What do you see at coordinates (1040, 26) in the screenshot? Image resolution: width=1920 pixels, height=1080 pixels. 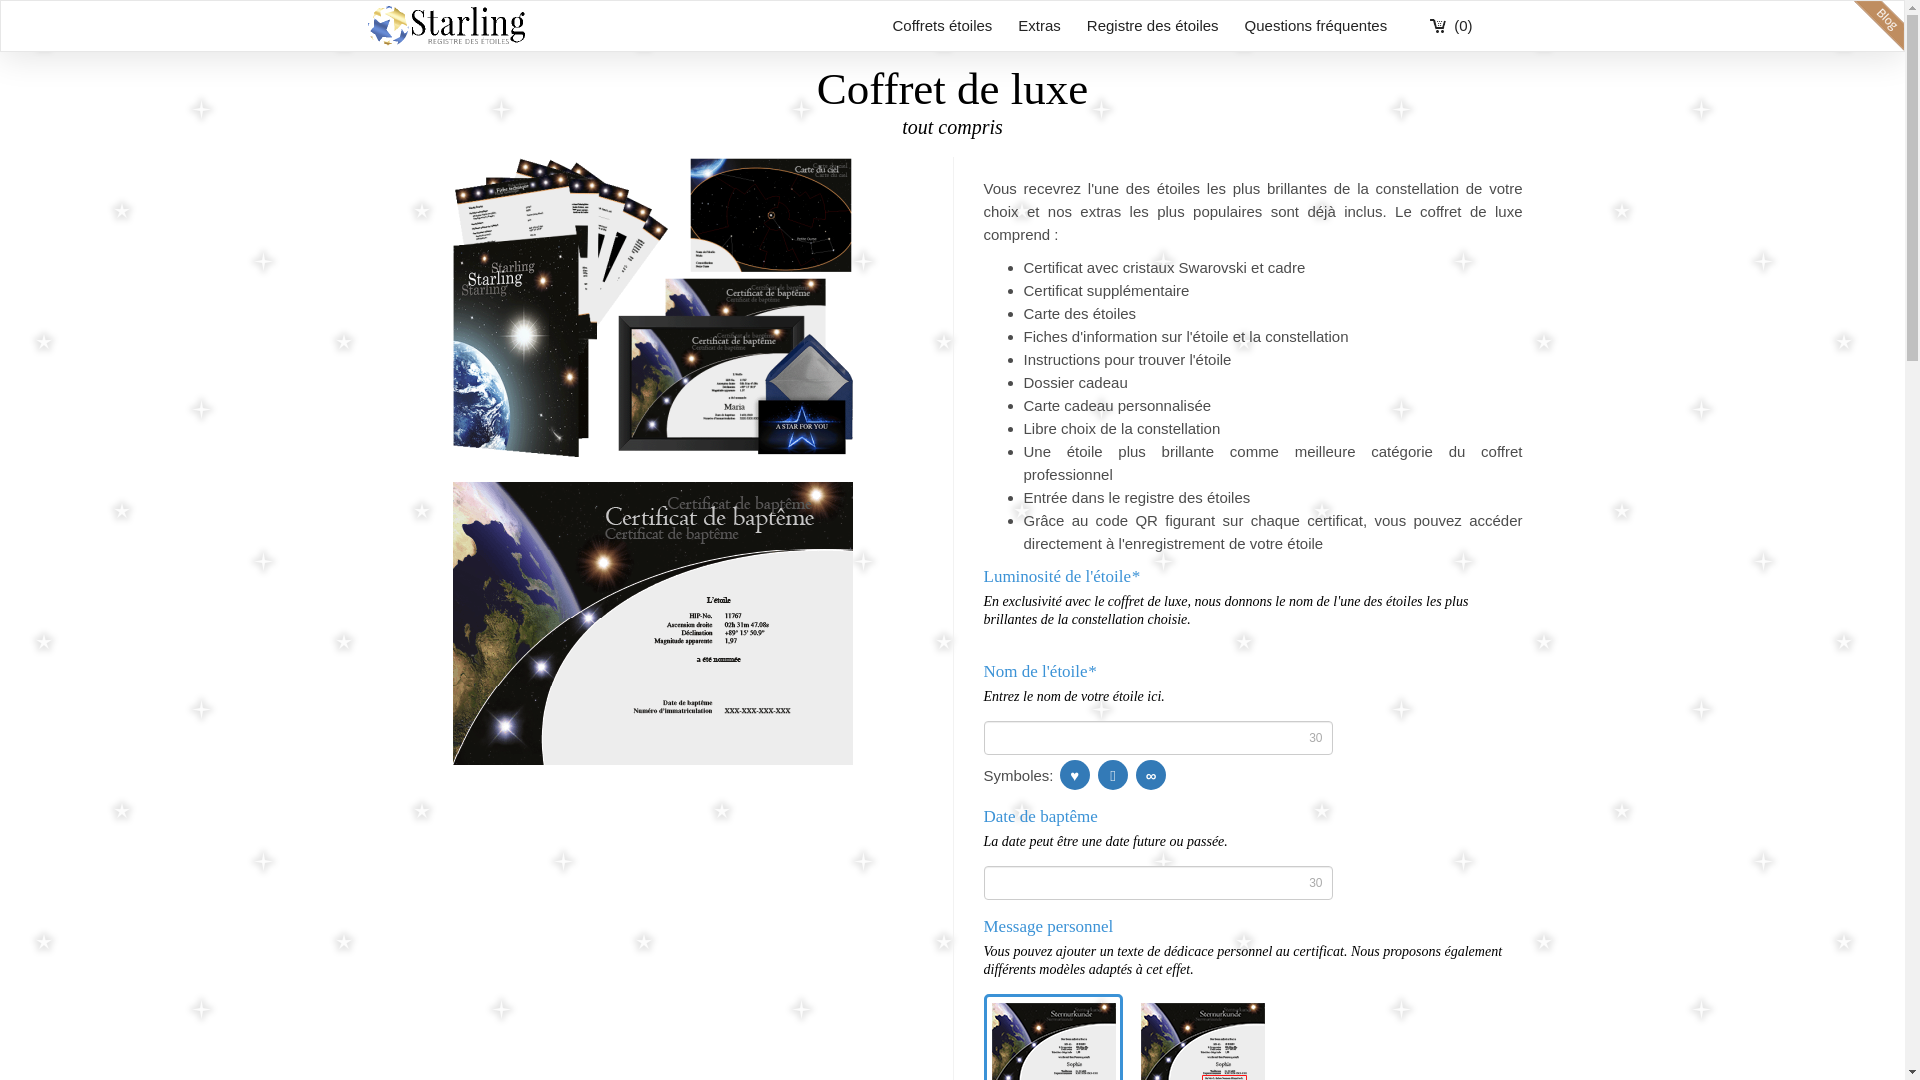 I see `Extras` at bounding box center [1040, 26].